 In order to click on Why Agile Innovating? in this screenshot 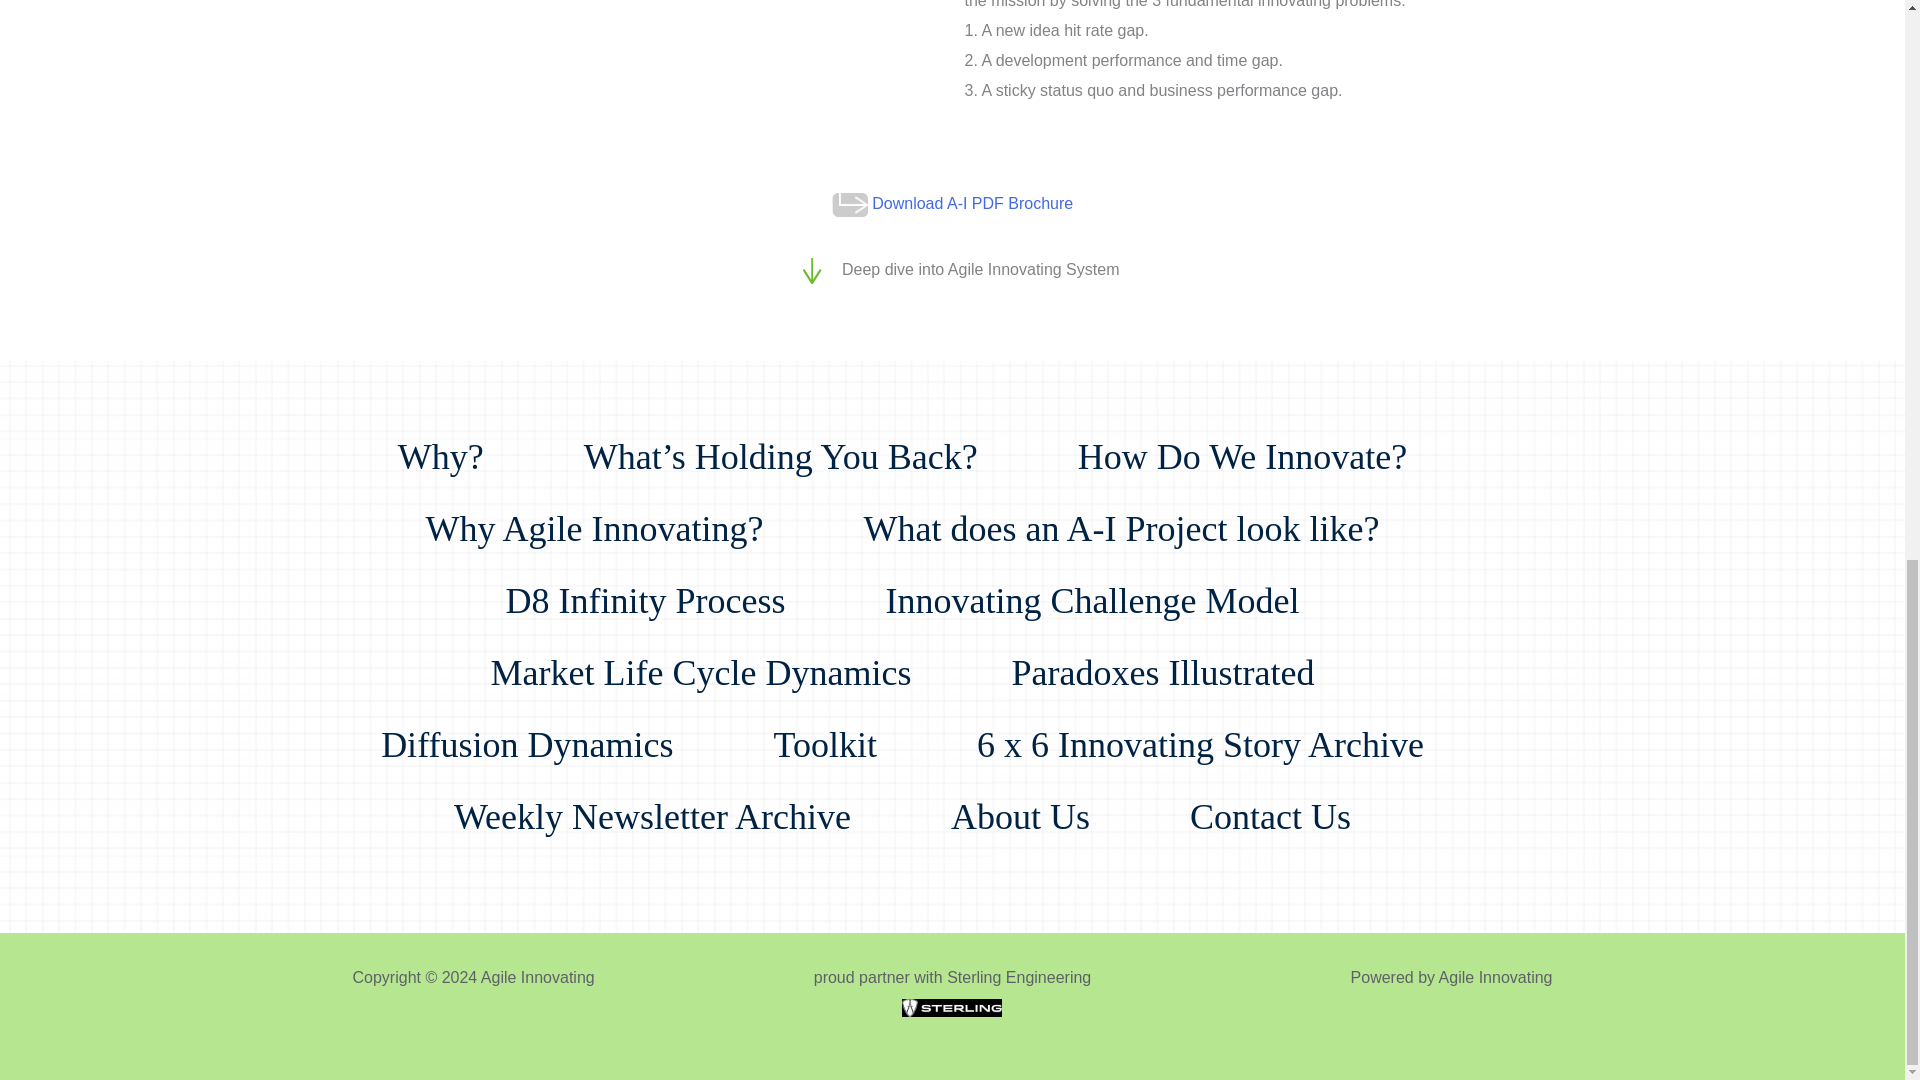, I will do `click(615, 509)`.